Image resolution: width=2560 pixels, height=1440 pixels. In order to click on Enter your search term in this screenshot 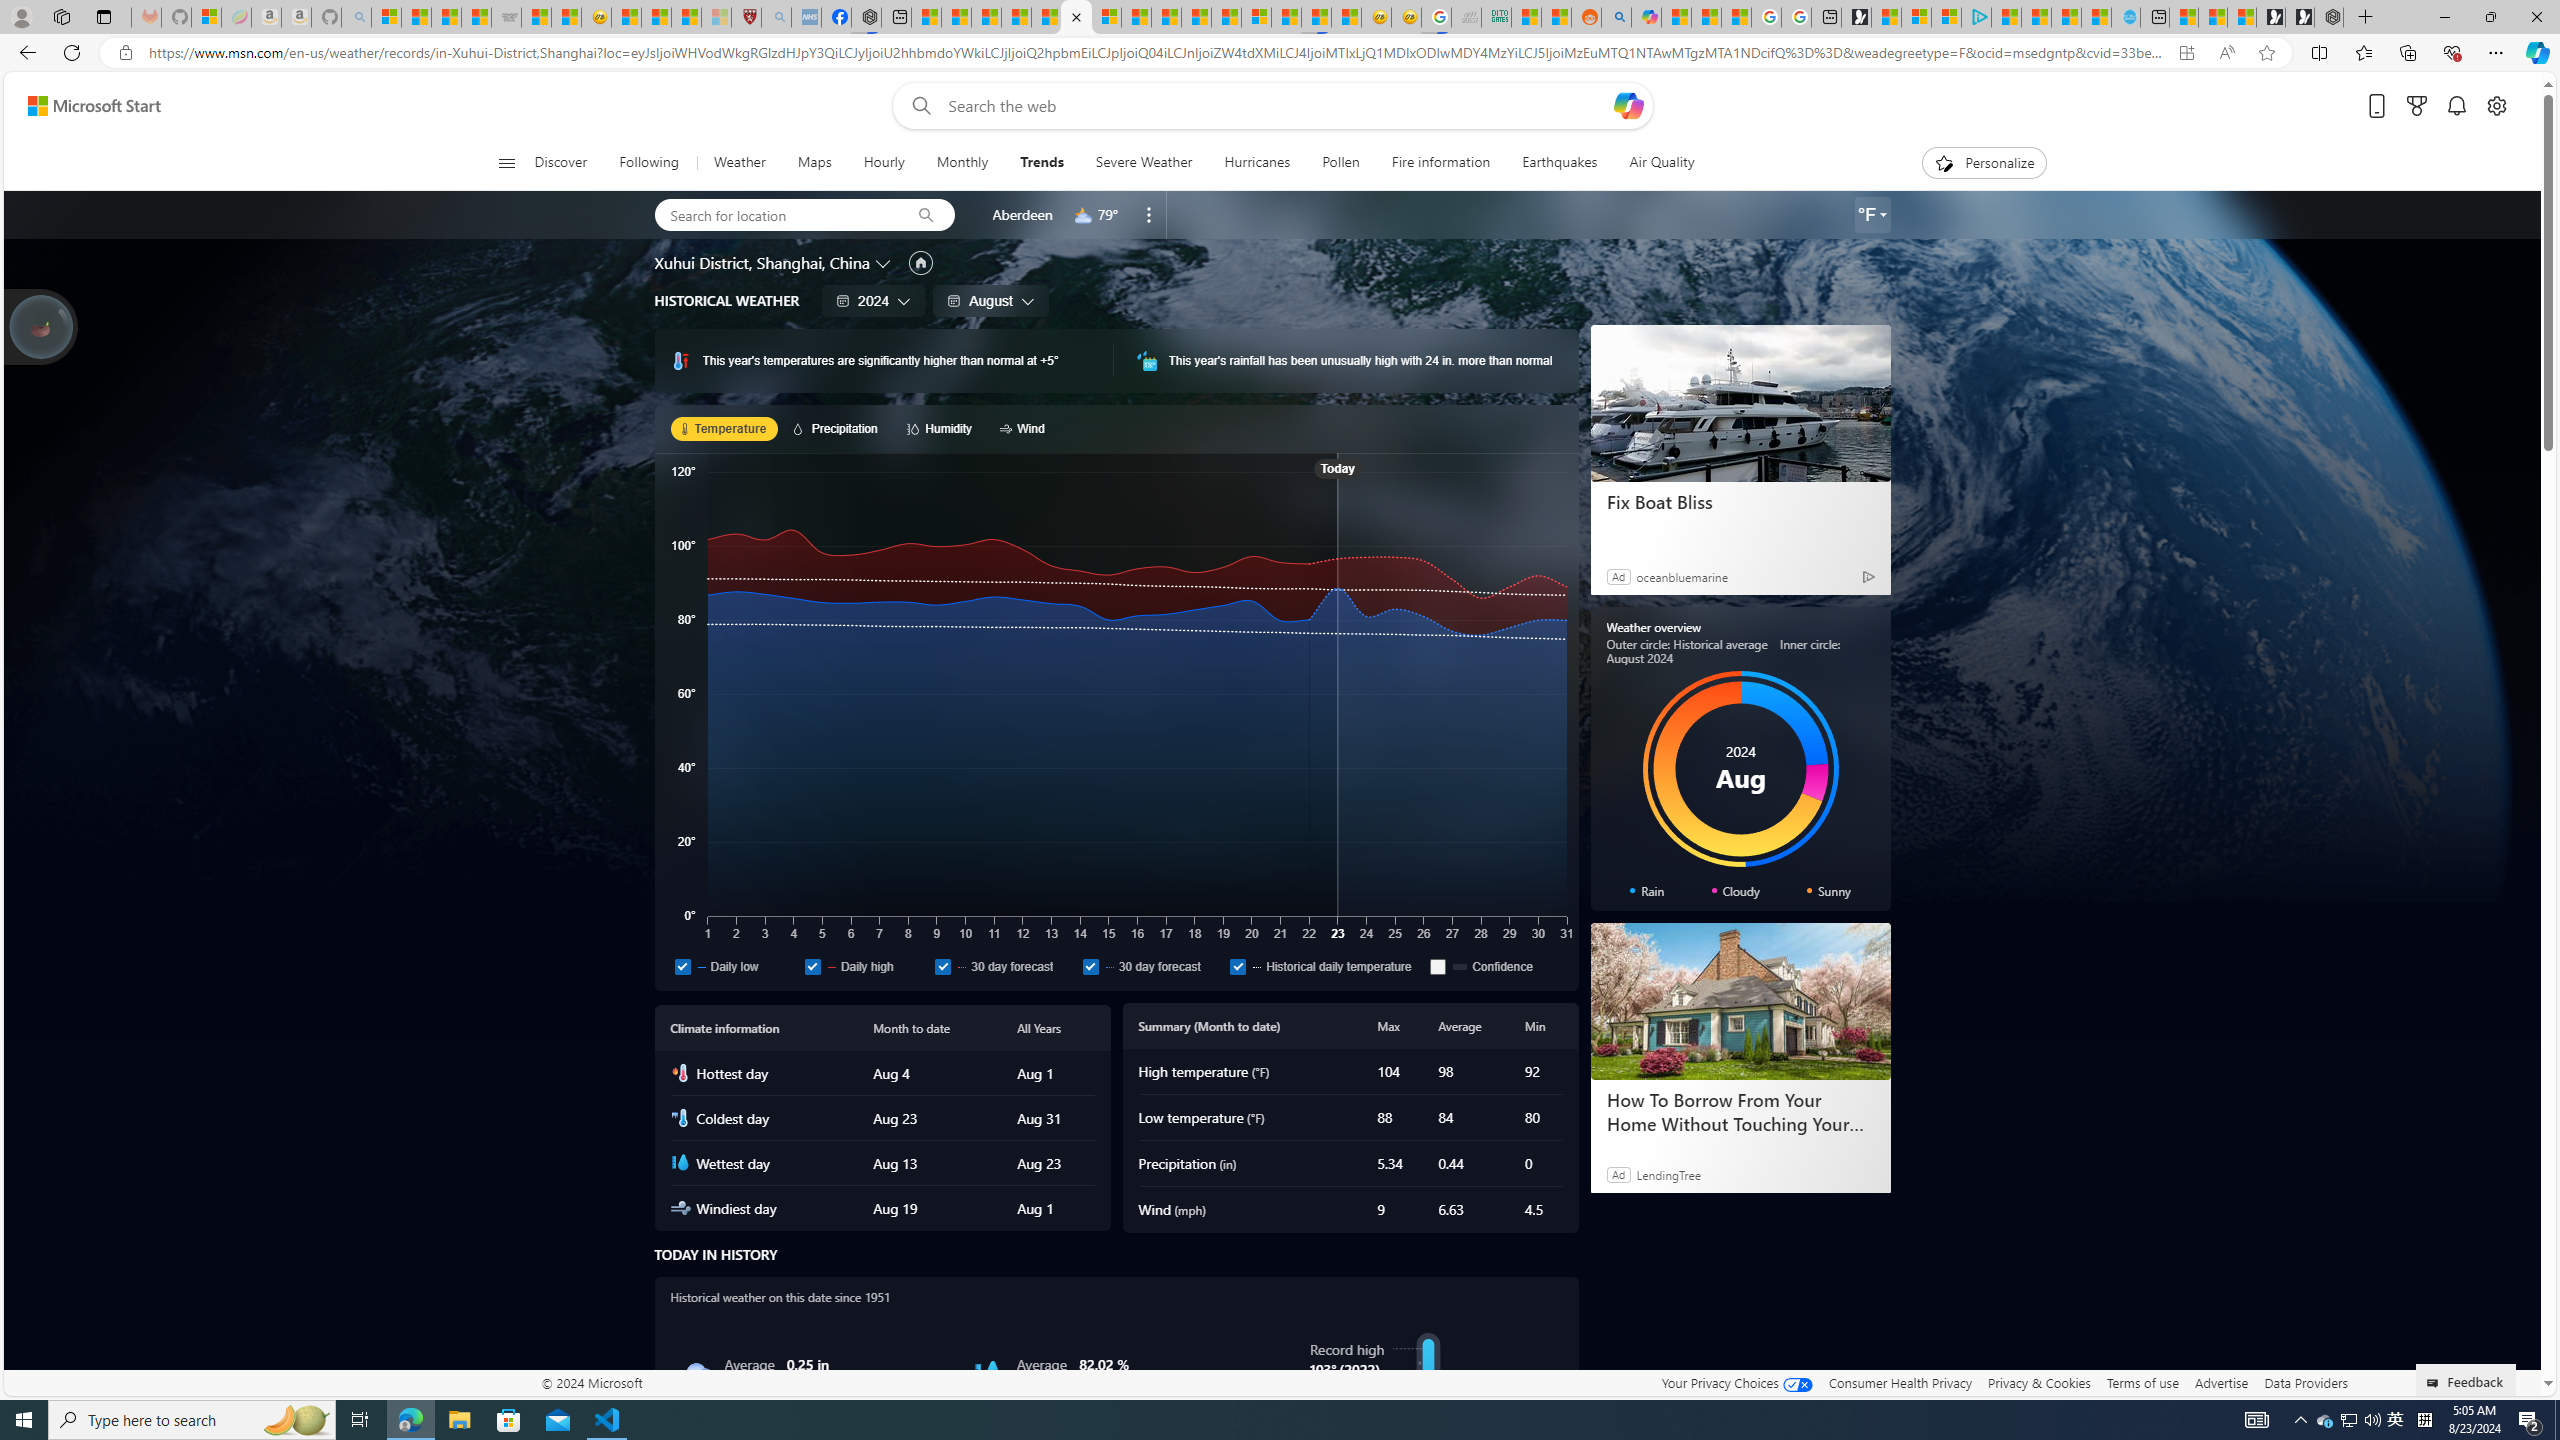, I will do `click(1277, 106)`.